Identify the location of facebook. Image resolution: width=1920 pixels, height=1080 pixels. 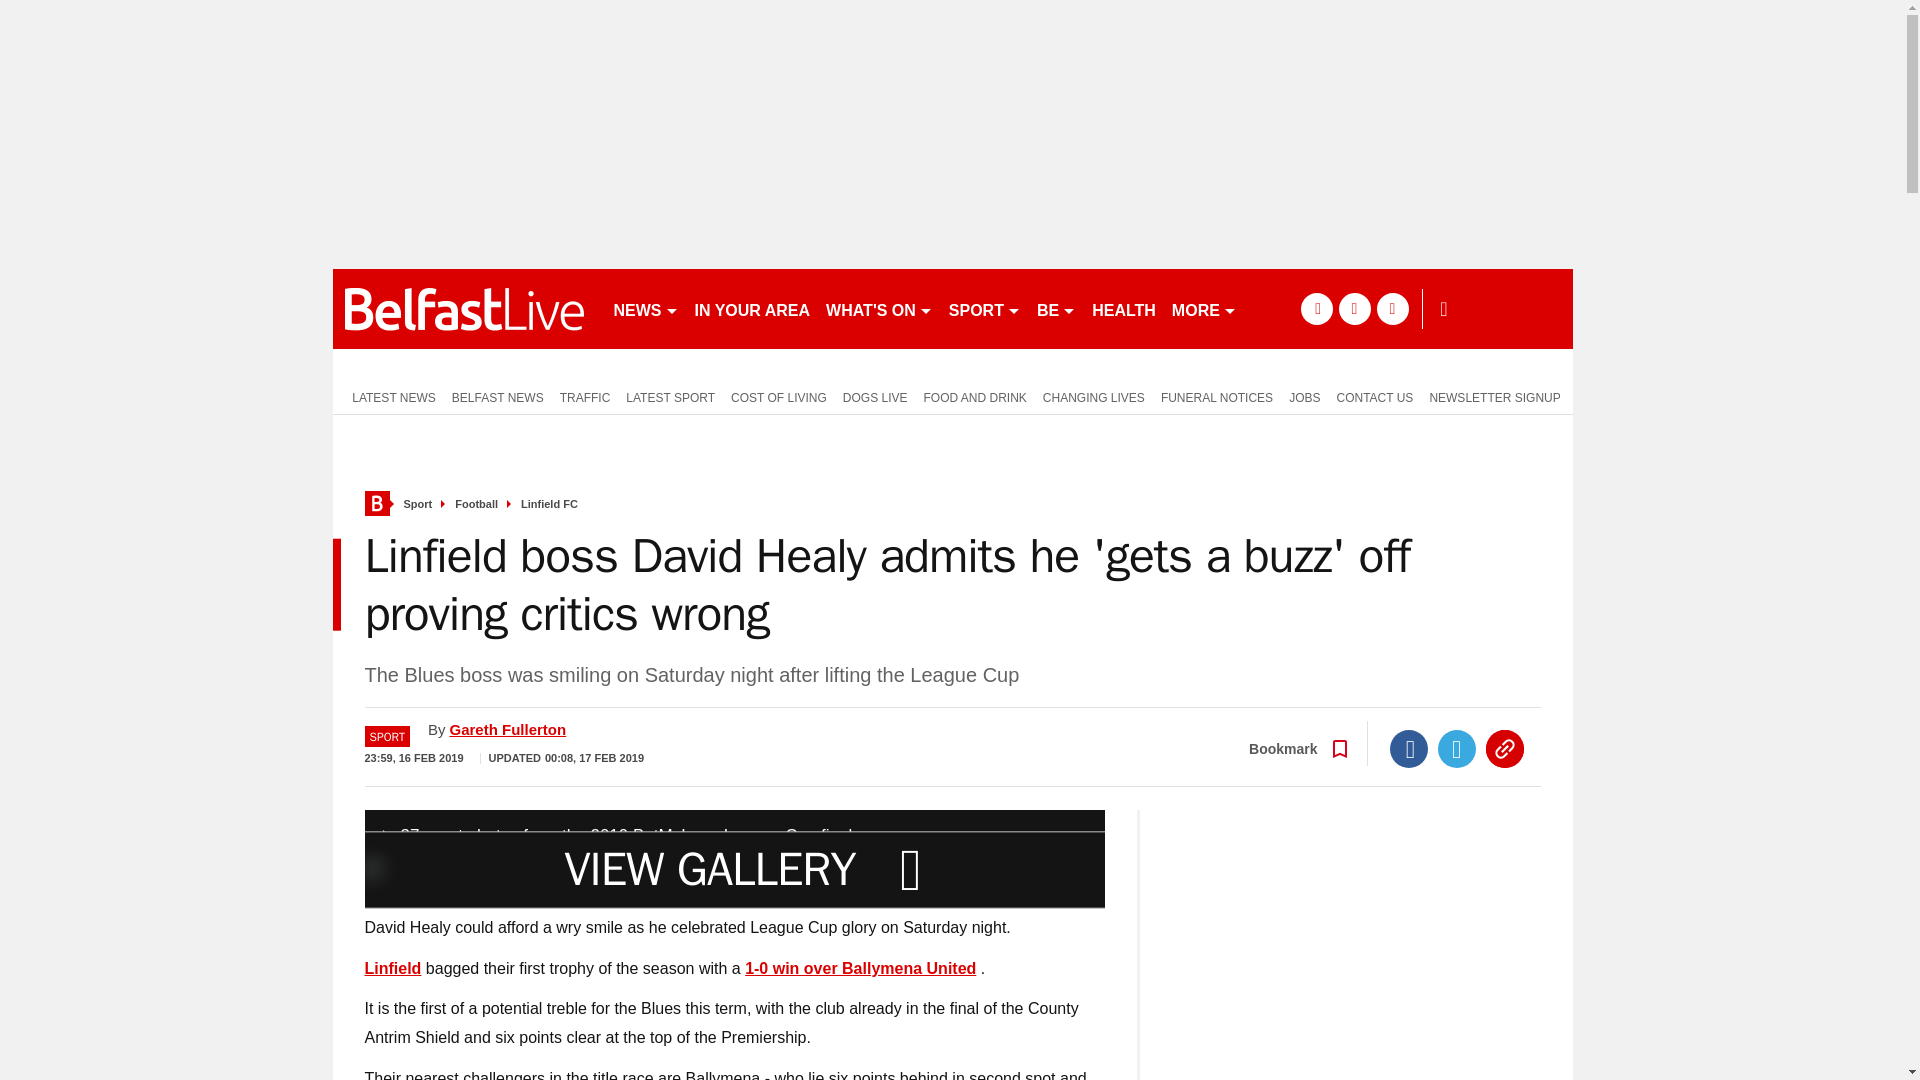
(1316, 308).